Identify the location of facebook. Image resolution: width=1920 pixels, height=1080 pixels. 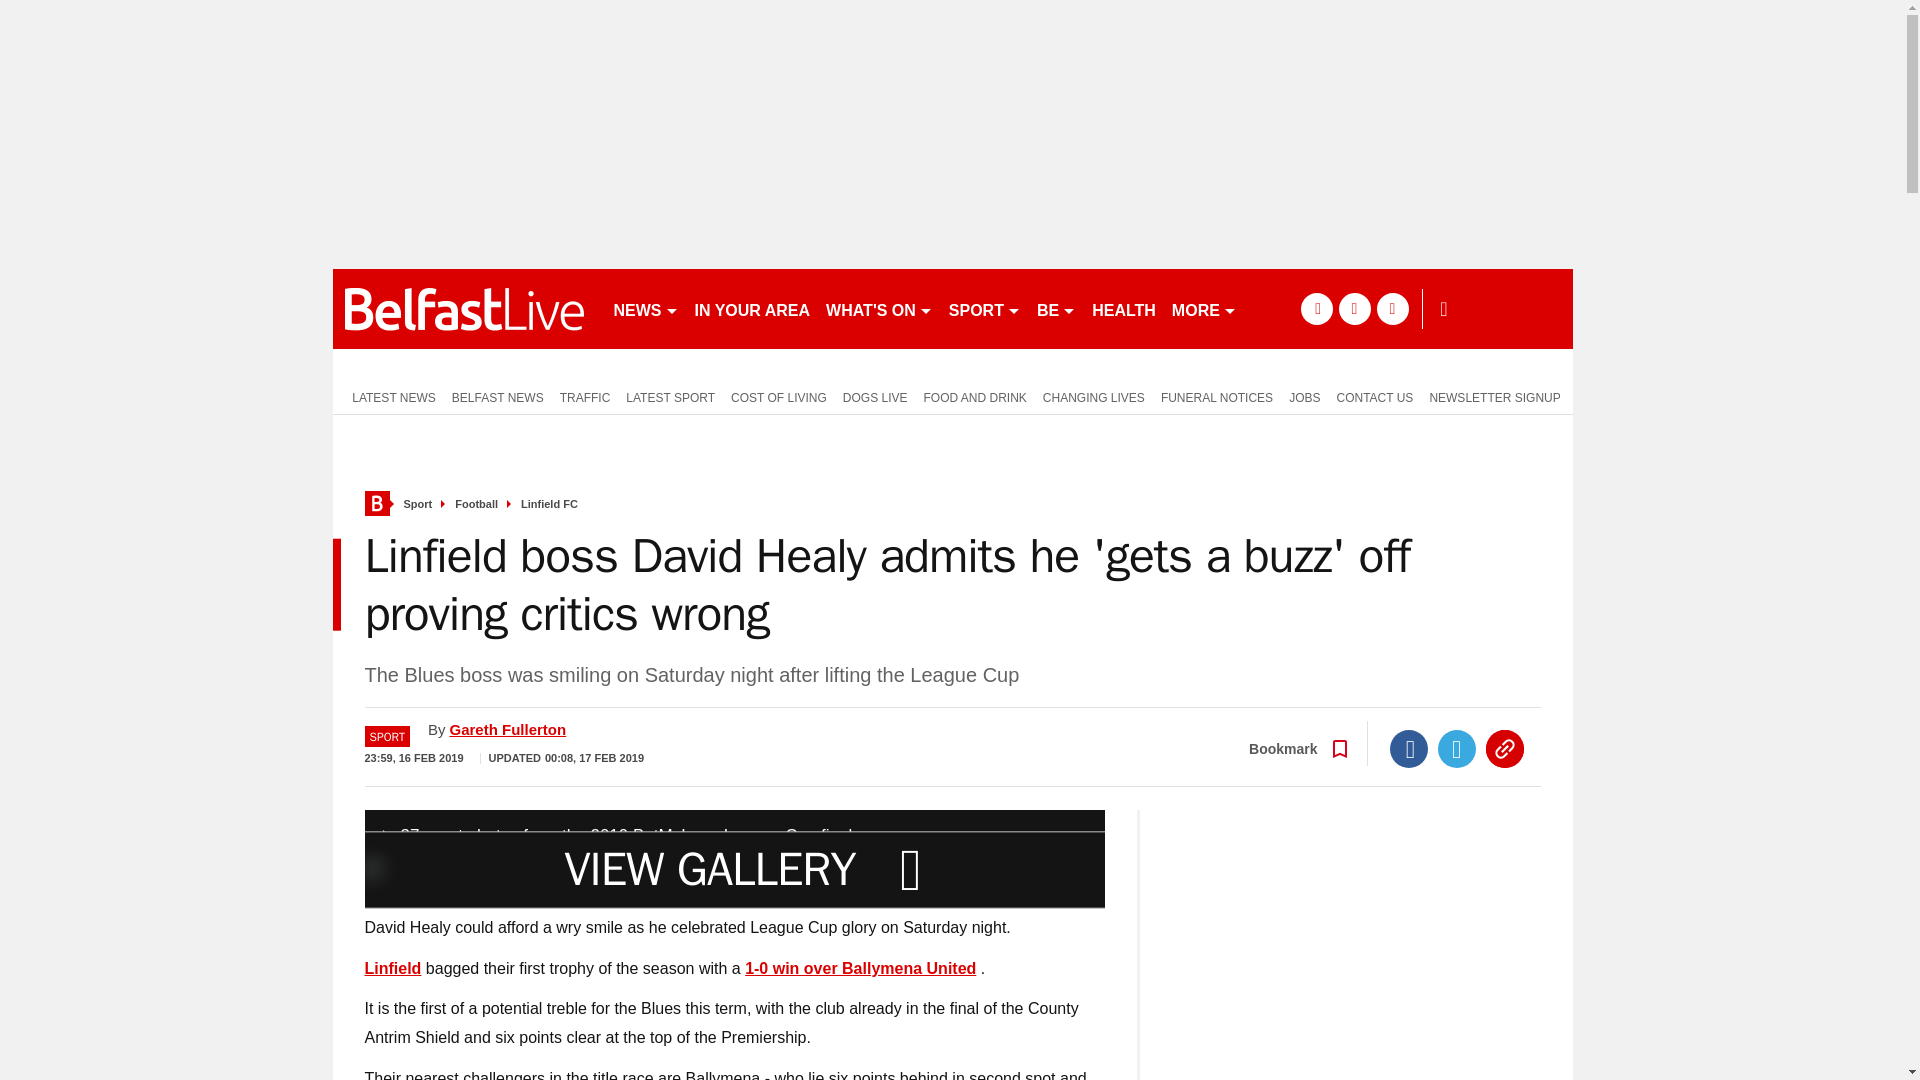
(1316, 308).